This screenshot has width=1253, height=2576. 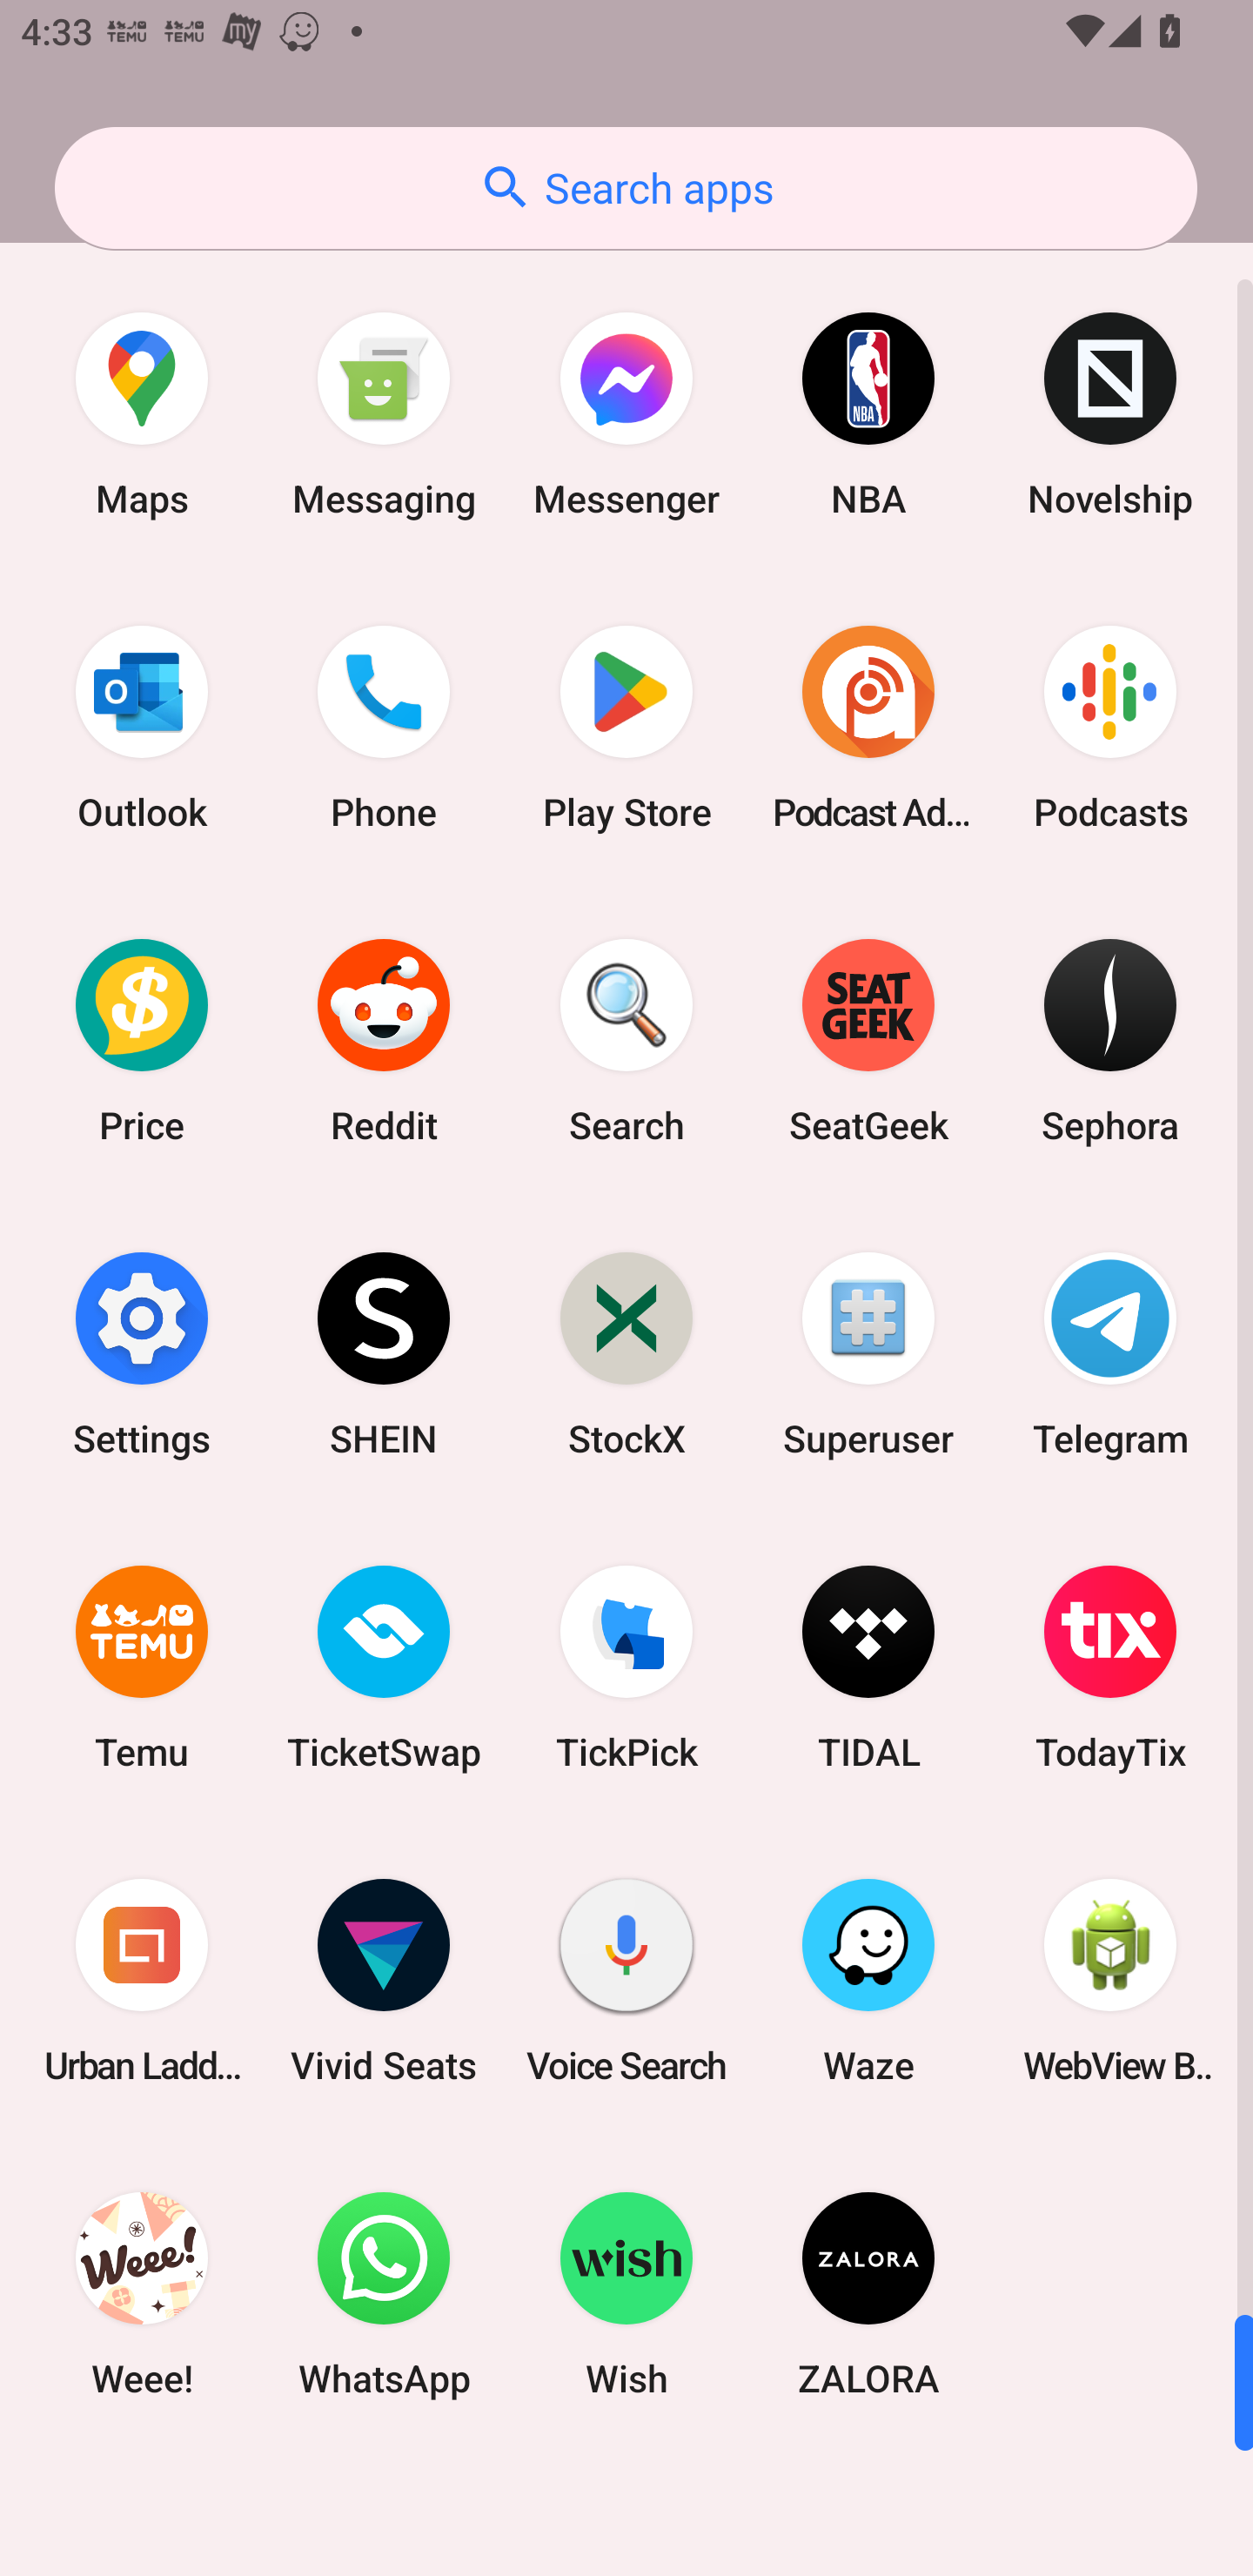 What do you see at coordinates (868, 1981) in the screenshot?
I see `Waze` at bounding box center [868, 1981].